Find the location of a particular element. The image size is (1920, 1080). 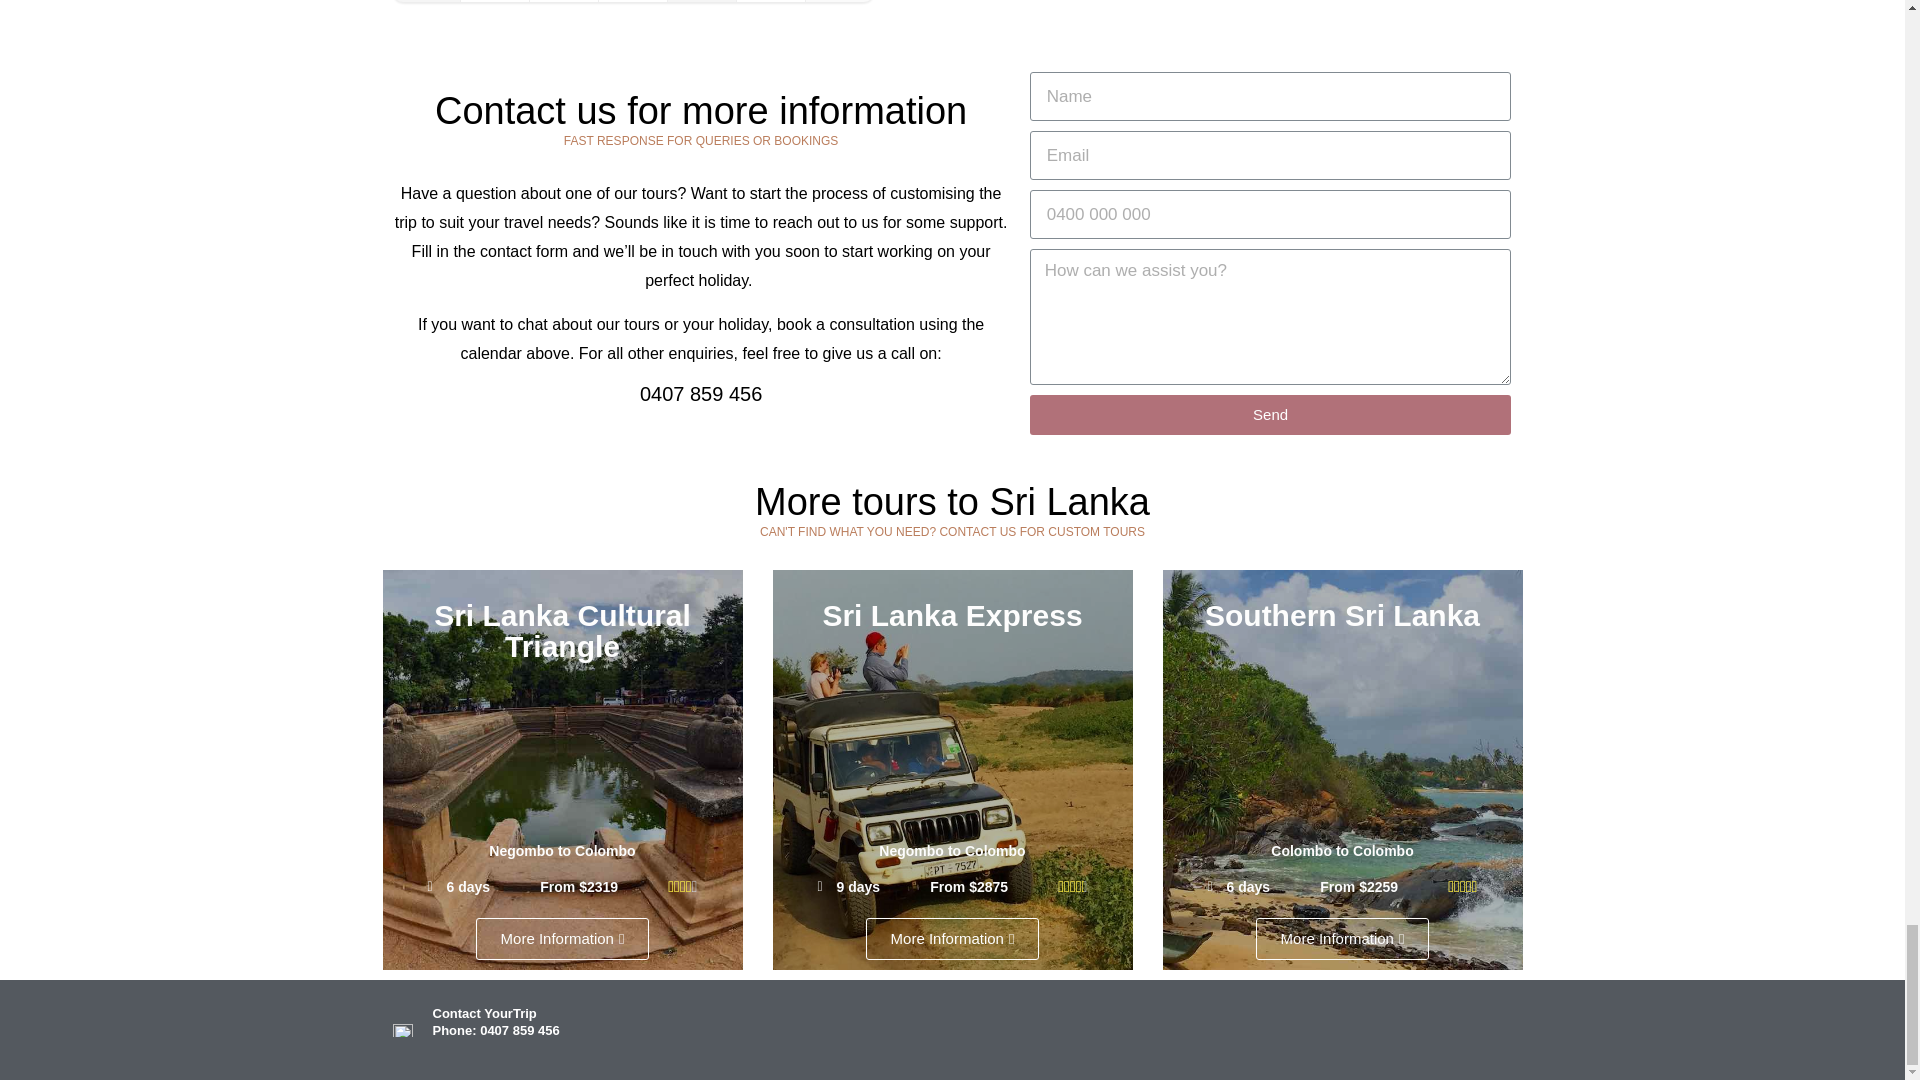

More Information is located at coordinates (563, 939).